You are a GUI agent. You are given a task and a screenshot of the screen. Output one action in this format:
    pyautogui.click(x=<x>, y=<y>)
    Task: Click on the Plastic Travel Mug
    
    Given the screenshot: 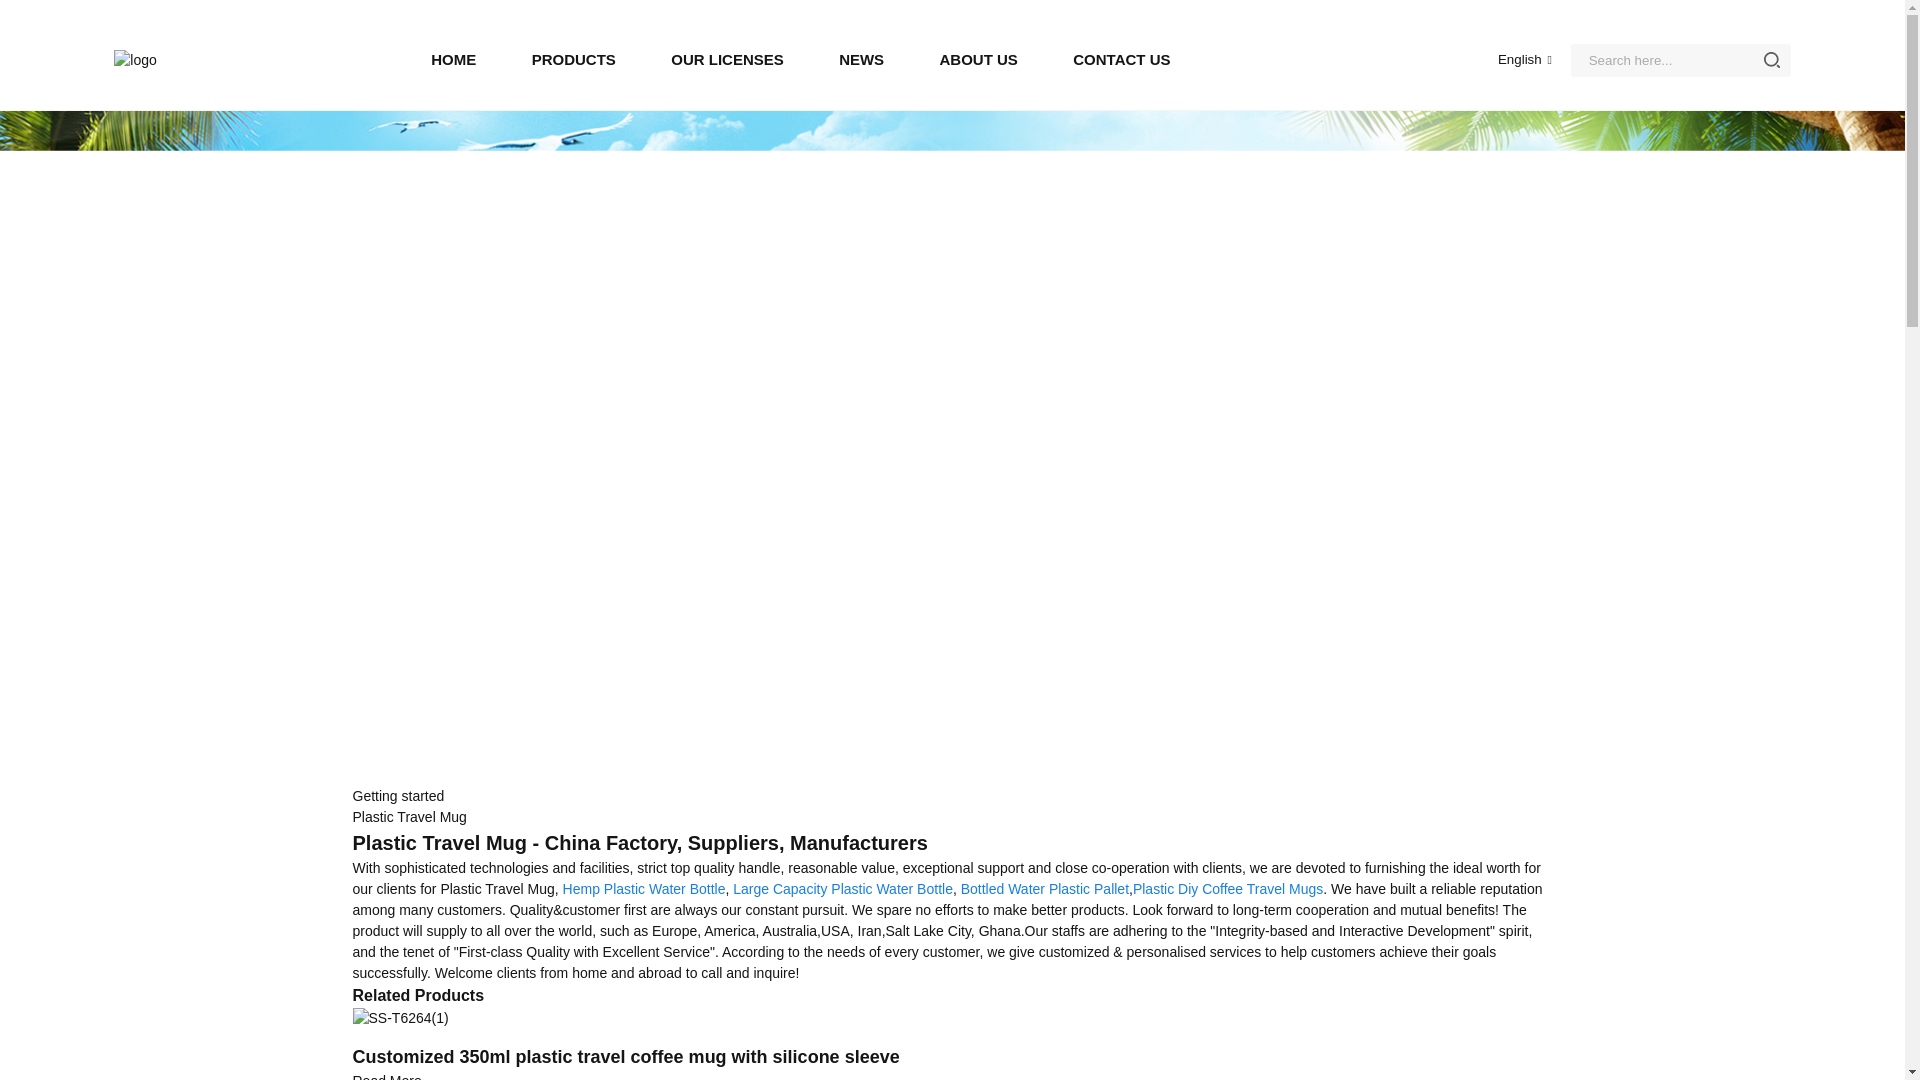 What is the action you would take?
    pyautogui.click(x=408, y=816)
    